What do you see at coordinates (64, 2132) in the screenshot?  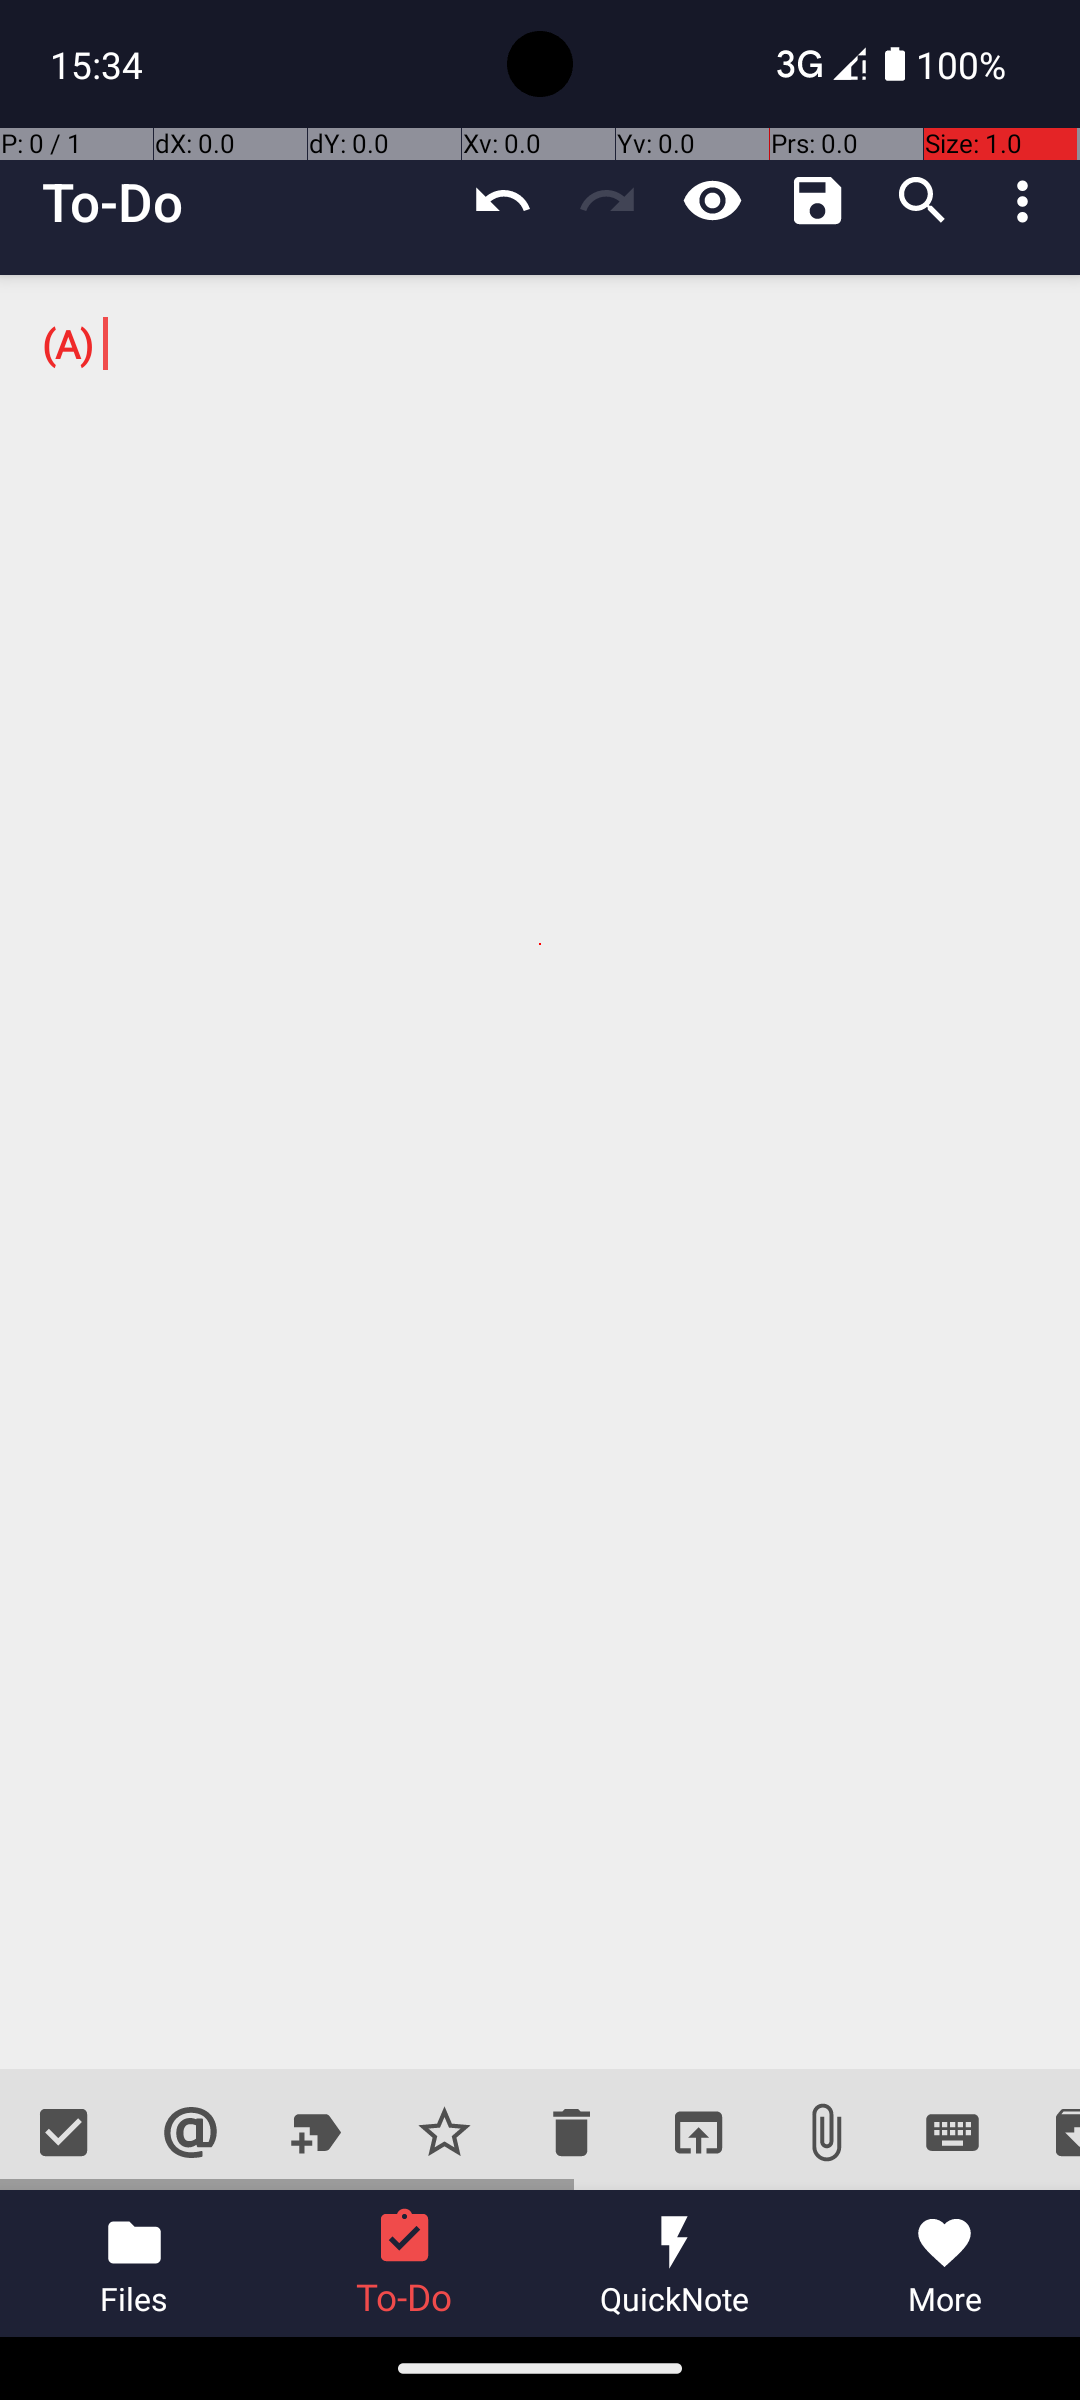 I see `Toggle done` at bounding box center [64, 2132].